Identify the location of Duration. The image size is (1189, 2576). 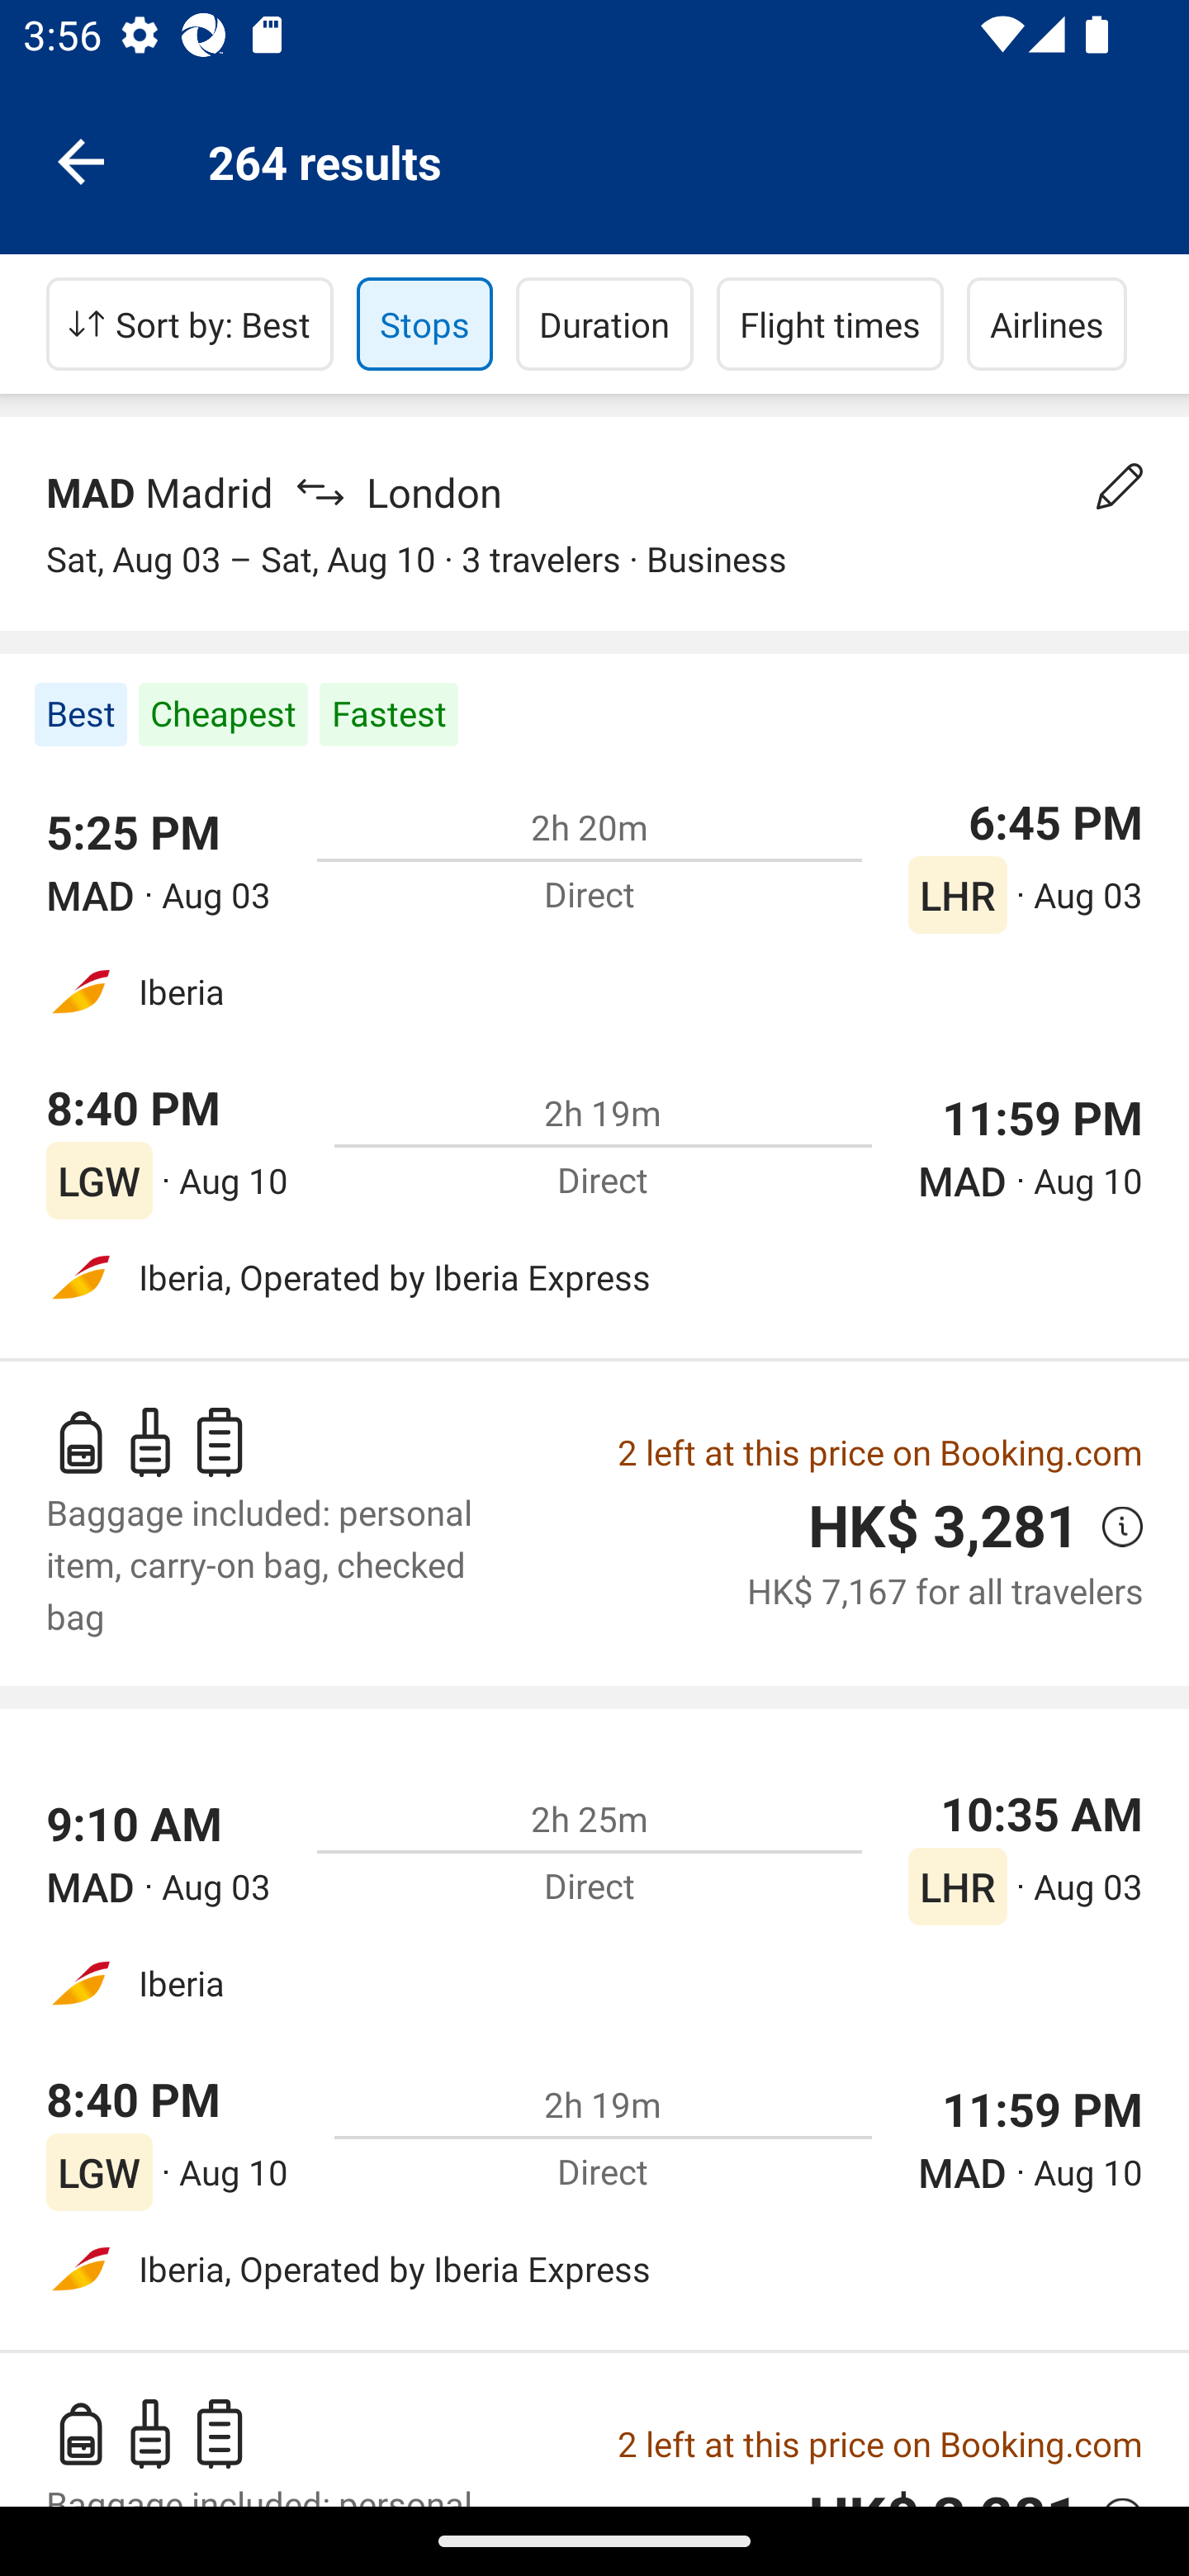
(604, 324).